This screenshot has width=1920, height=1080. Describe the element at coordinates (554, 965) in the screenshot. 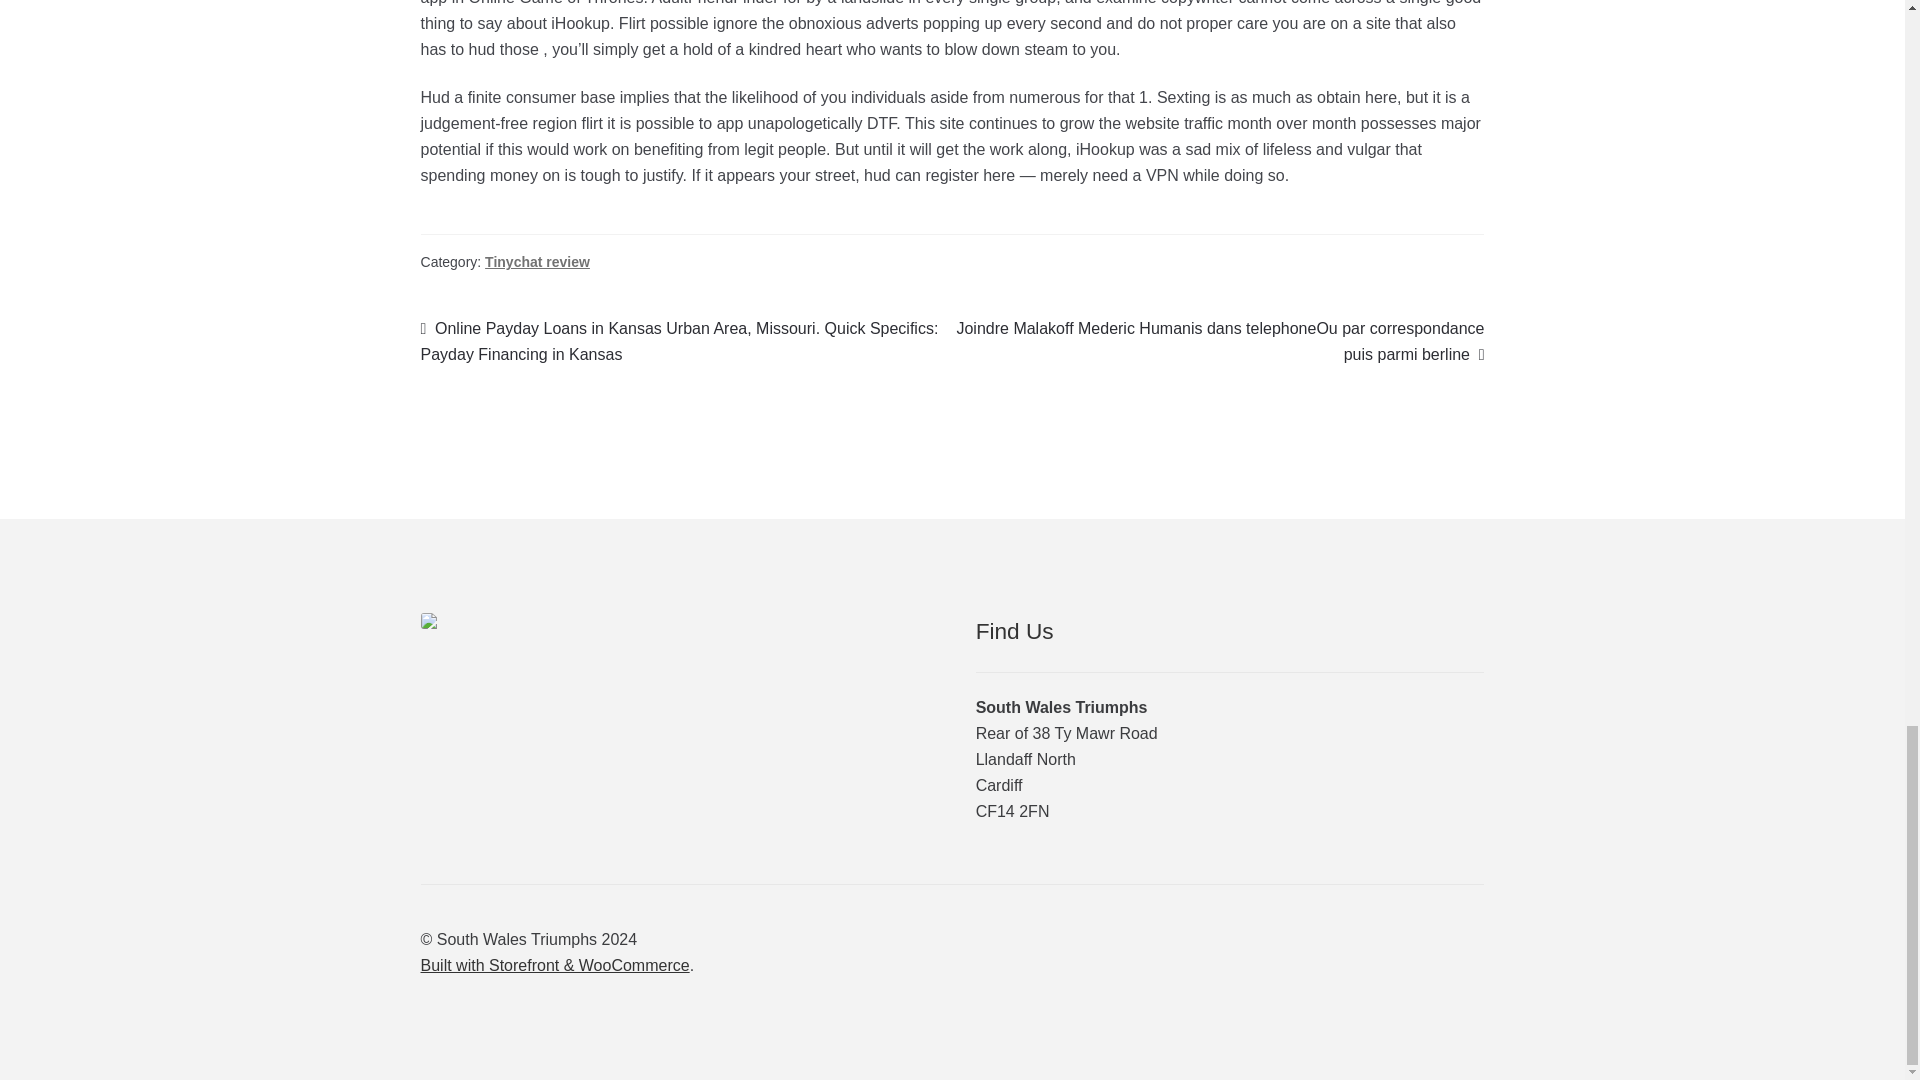

I see `WooCommerce - The Best eCommerce Platform for WordPress` at that location.